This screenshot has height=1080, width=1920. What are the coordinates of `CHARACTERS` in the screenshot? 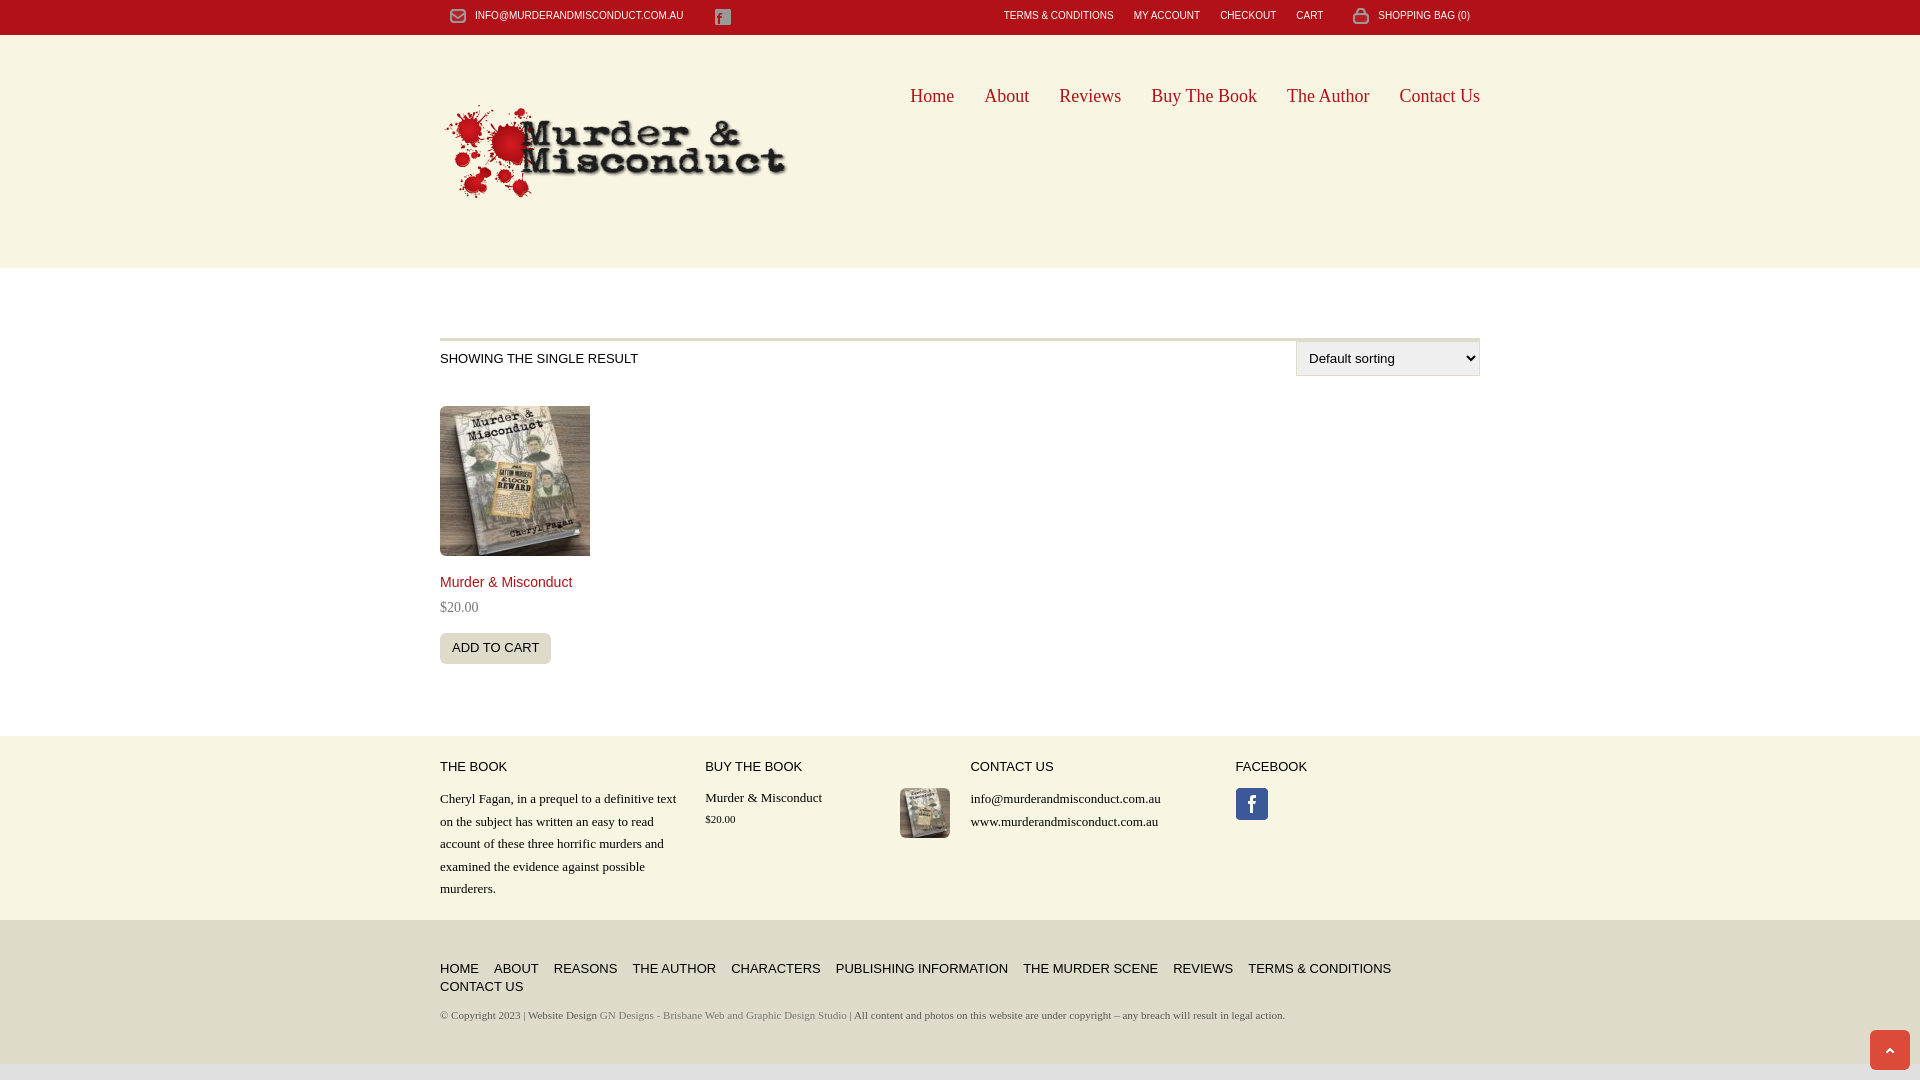 It's located at (776, 969).